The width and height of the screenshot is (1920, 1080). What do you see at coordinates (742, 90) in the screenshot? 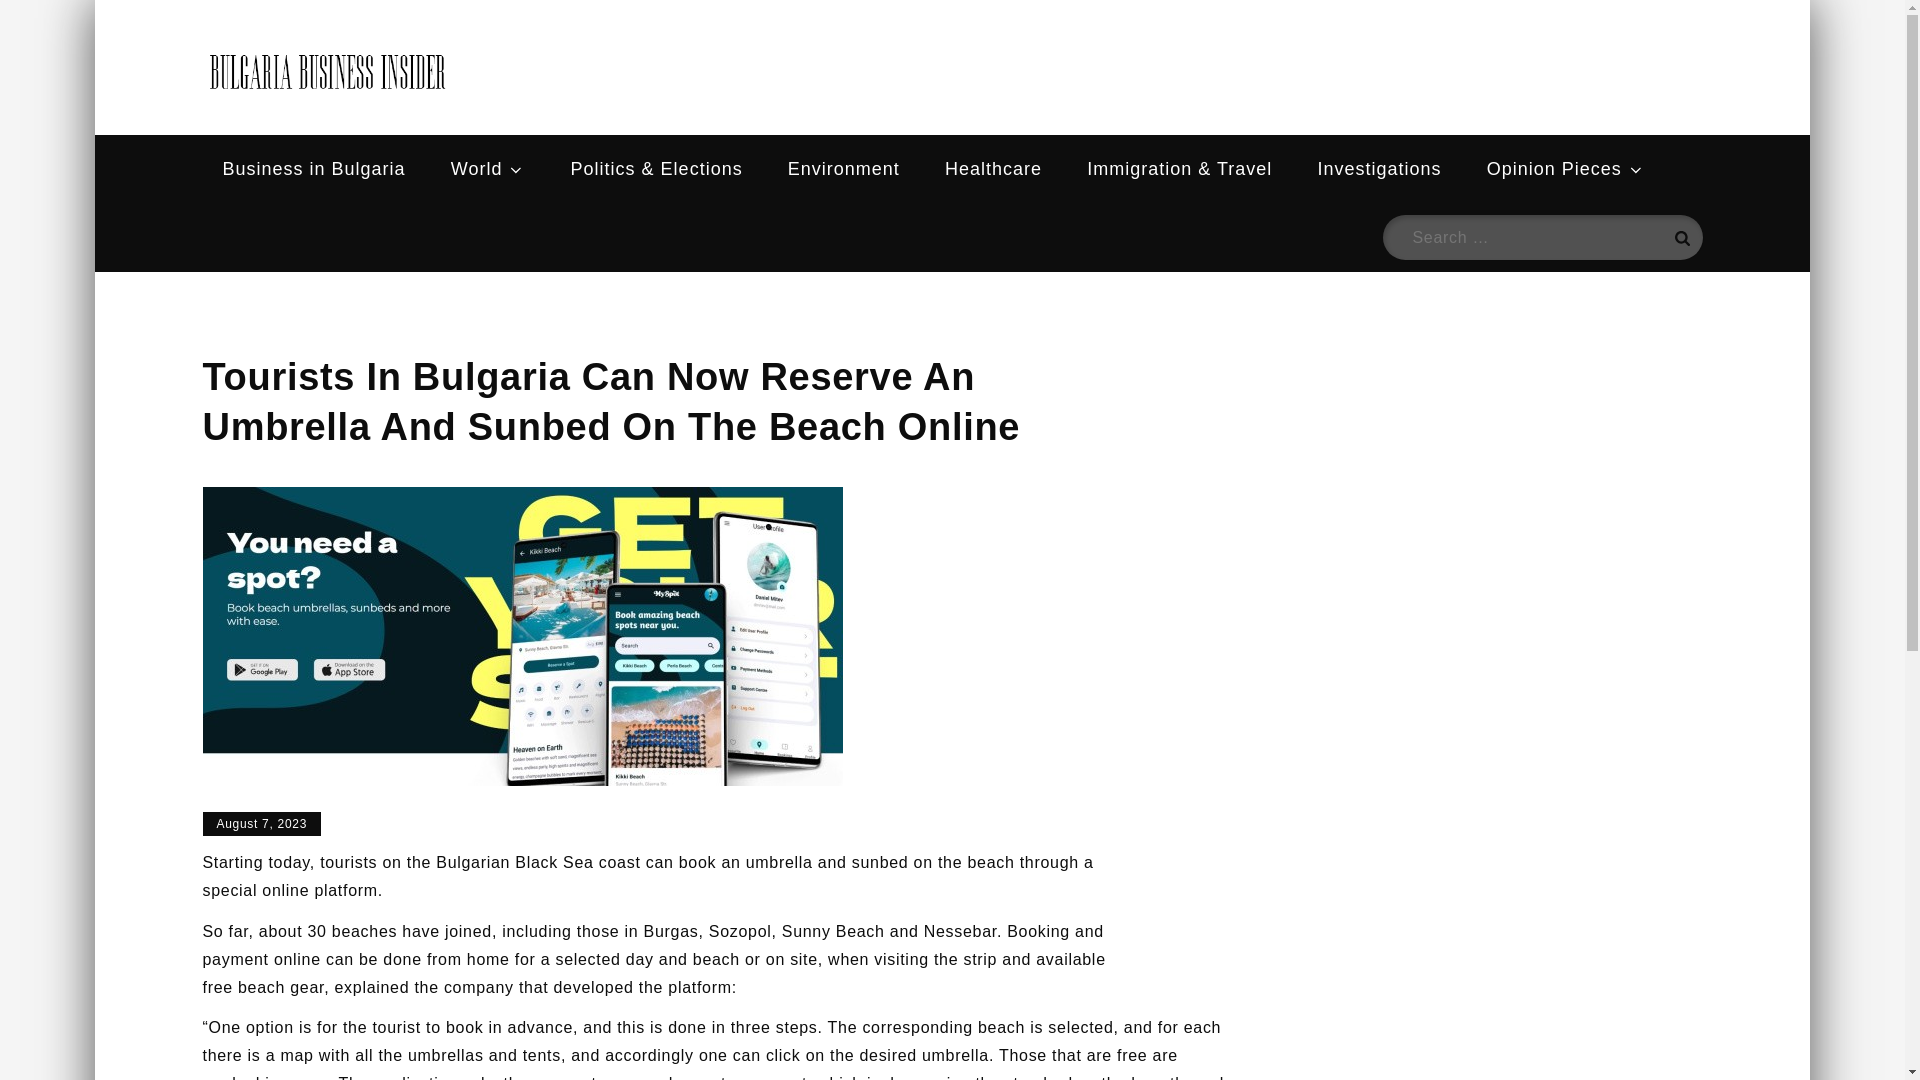
I see `Bulgaria Business Insider` at bounding box center [742, 90].